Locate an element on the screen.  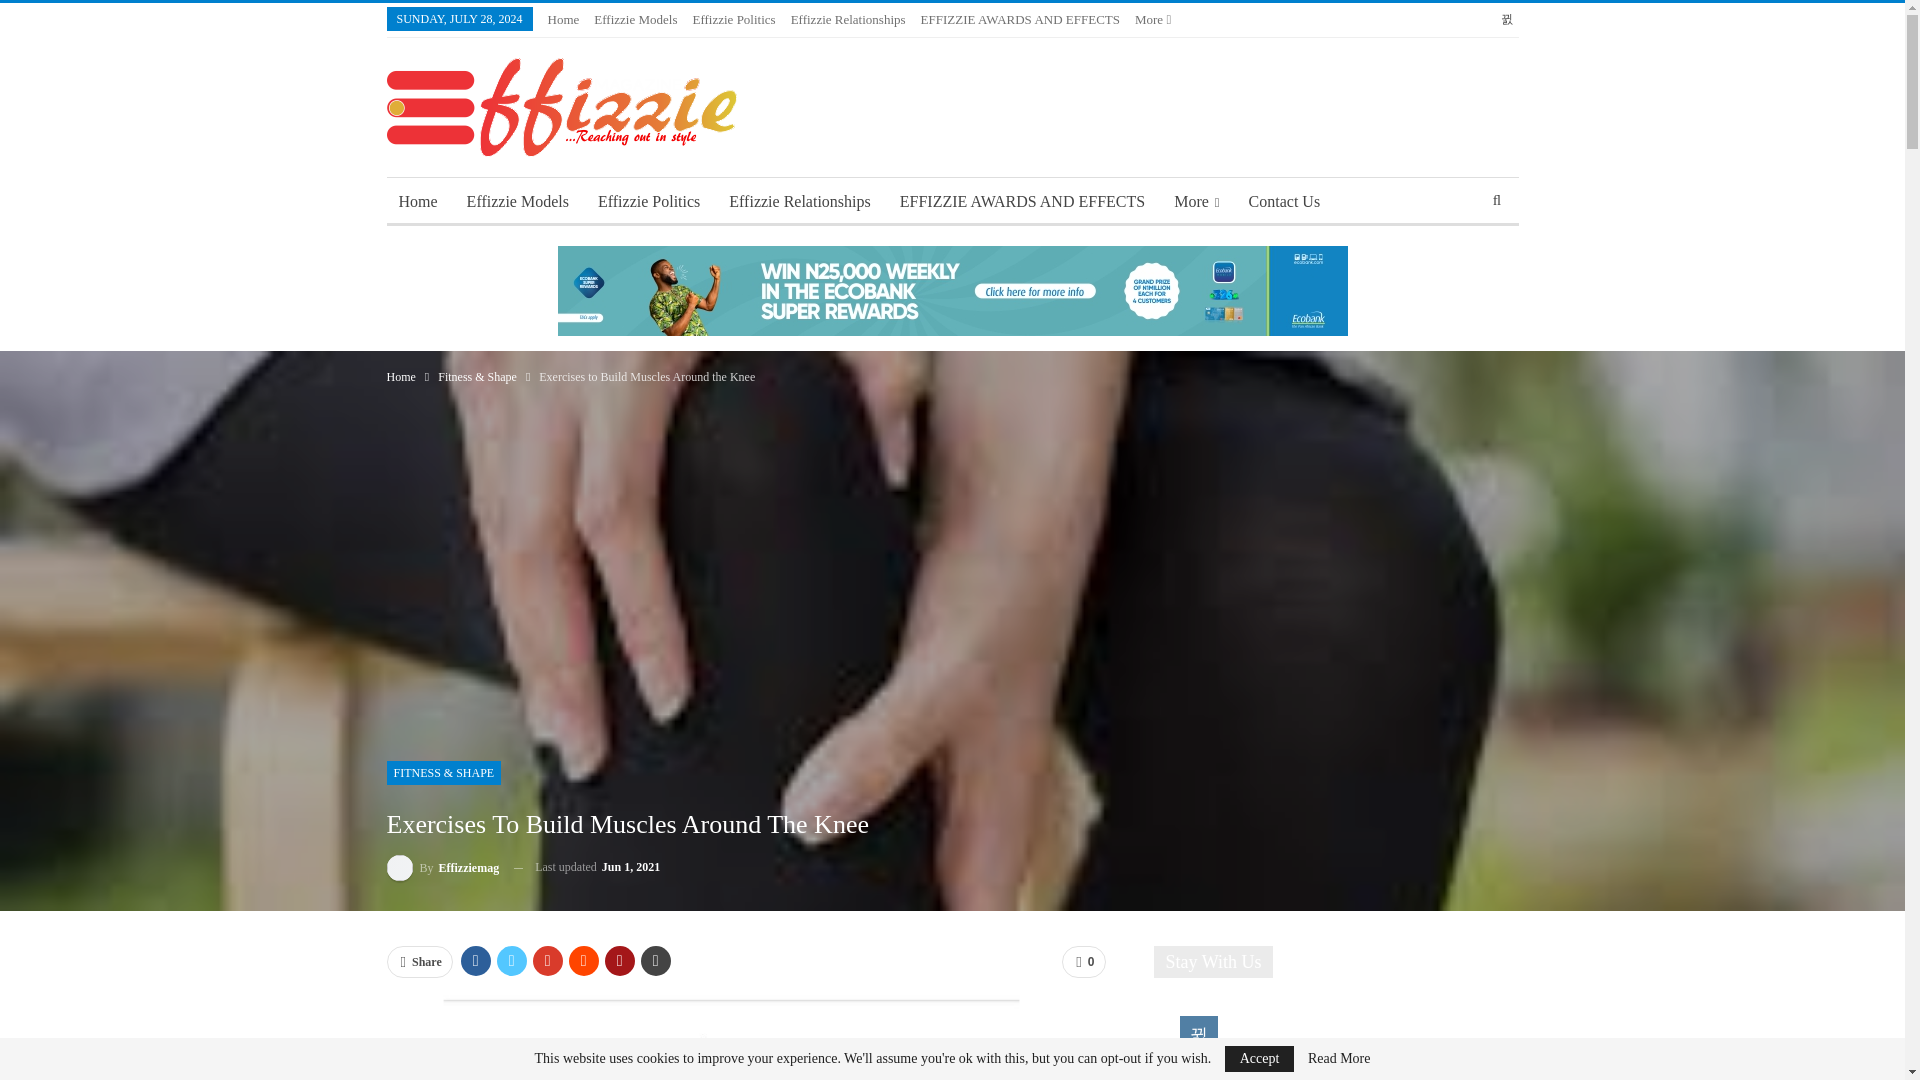
More is located at coordinates (1152, 19).